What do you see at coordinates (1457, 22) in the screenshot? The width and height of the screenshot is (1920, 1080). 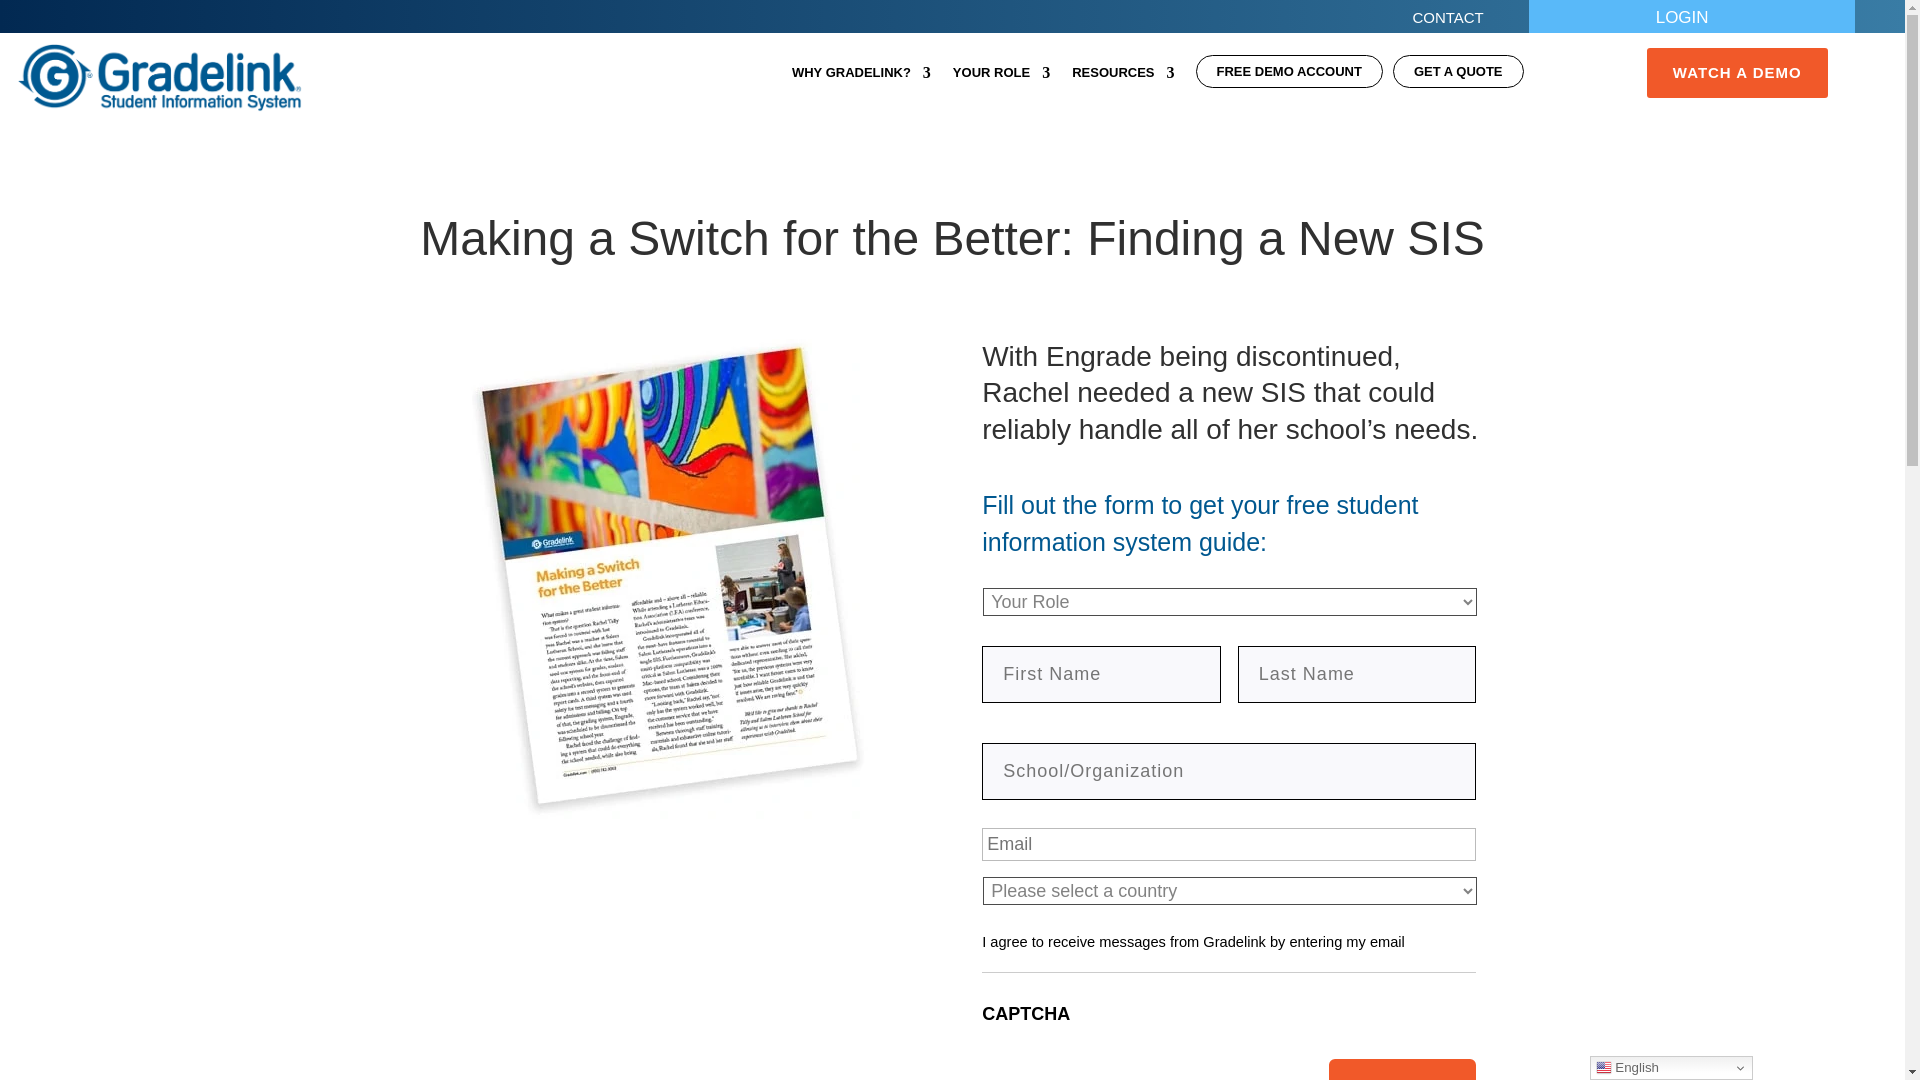 I see `CONTACT` at bounding box center [1457, 22].